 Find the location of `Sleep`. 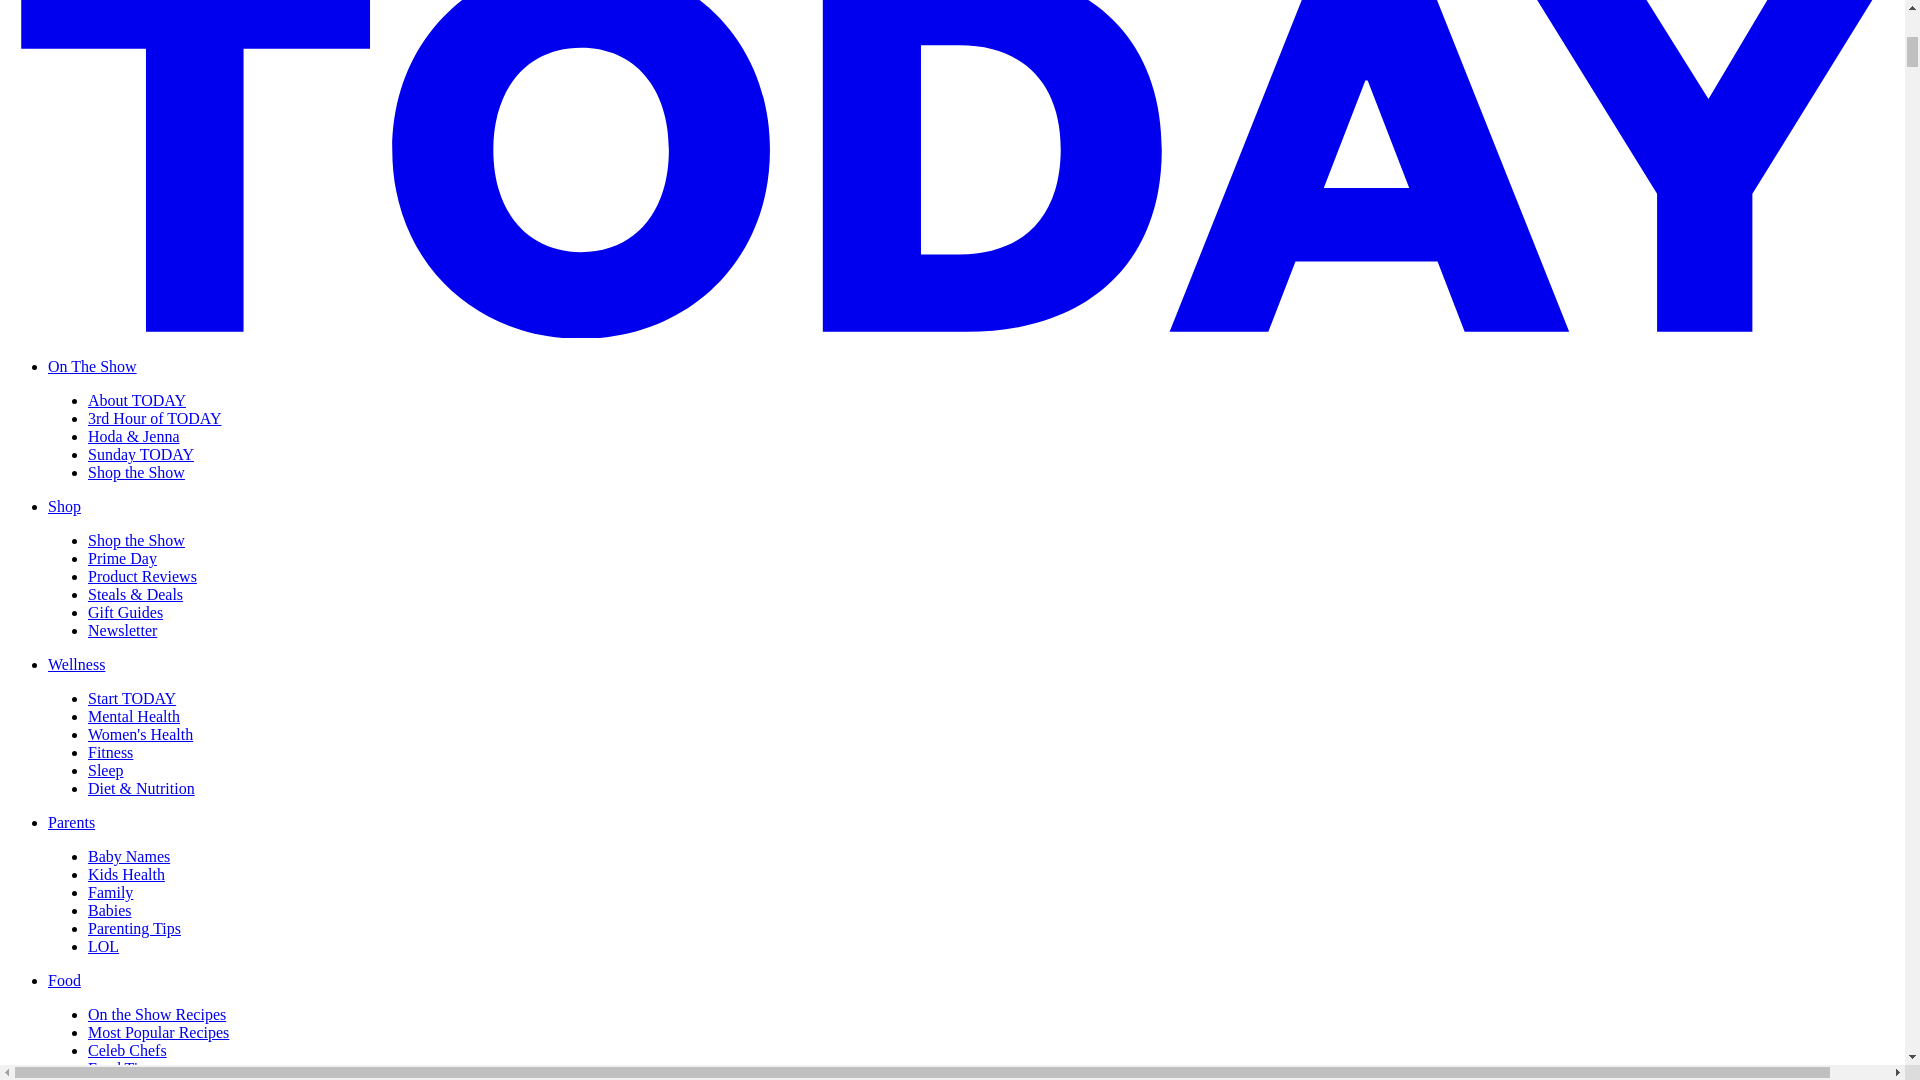

Sleep is located at coordinates (106, 770).